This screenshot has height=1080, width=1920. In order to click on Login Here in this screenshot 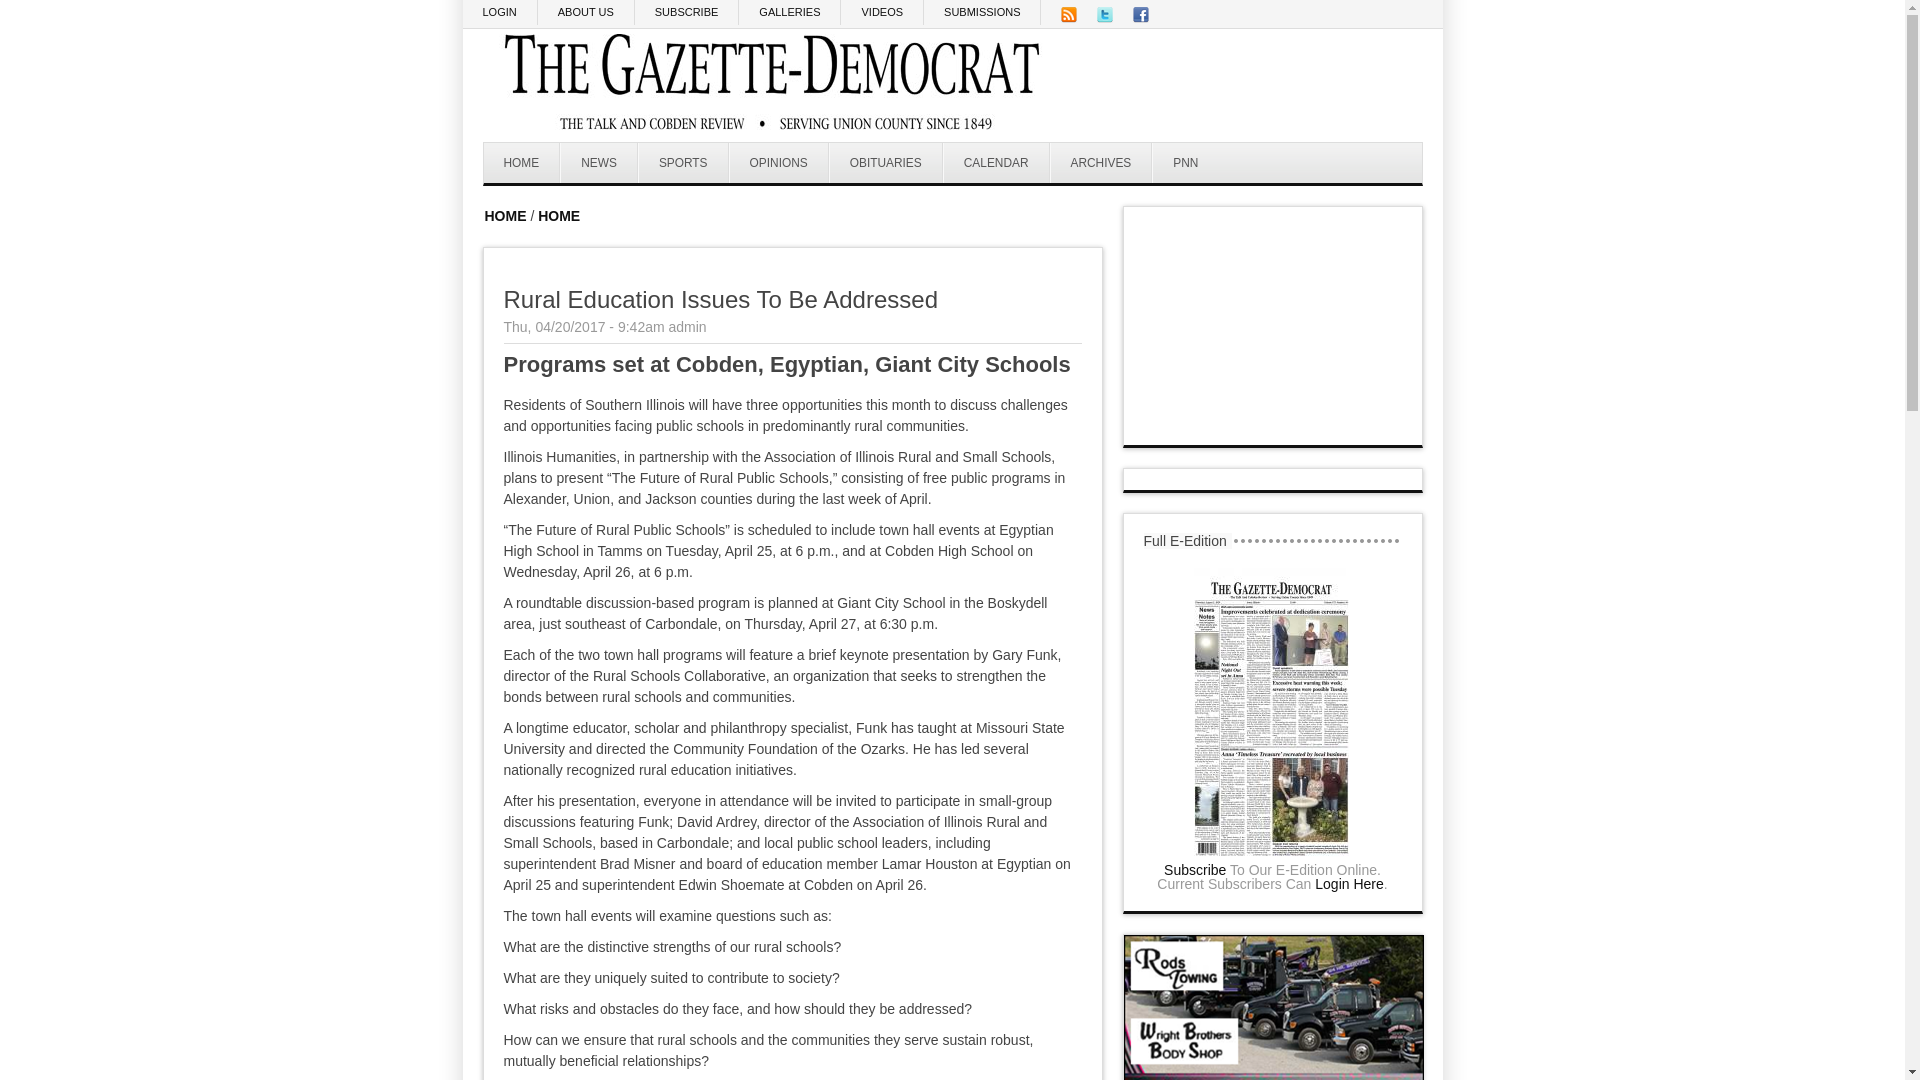, I will do `click(1350, 884)`.